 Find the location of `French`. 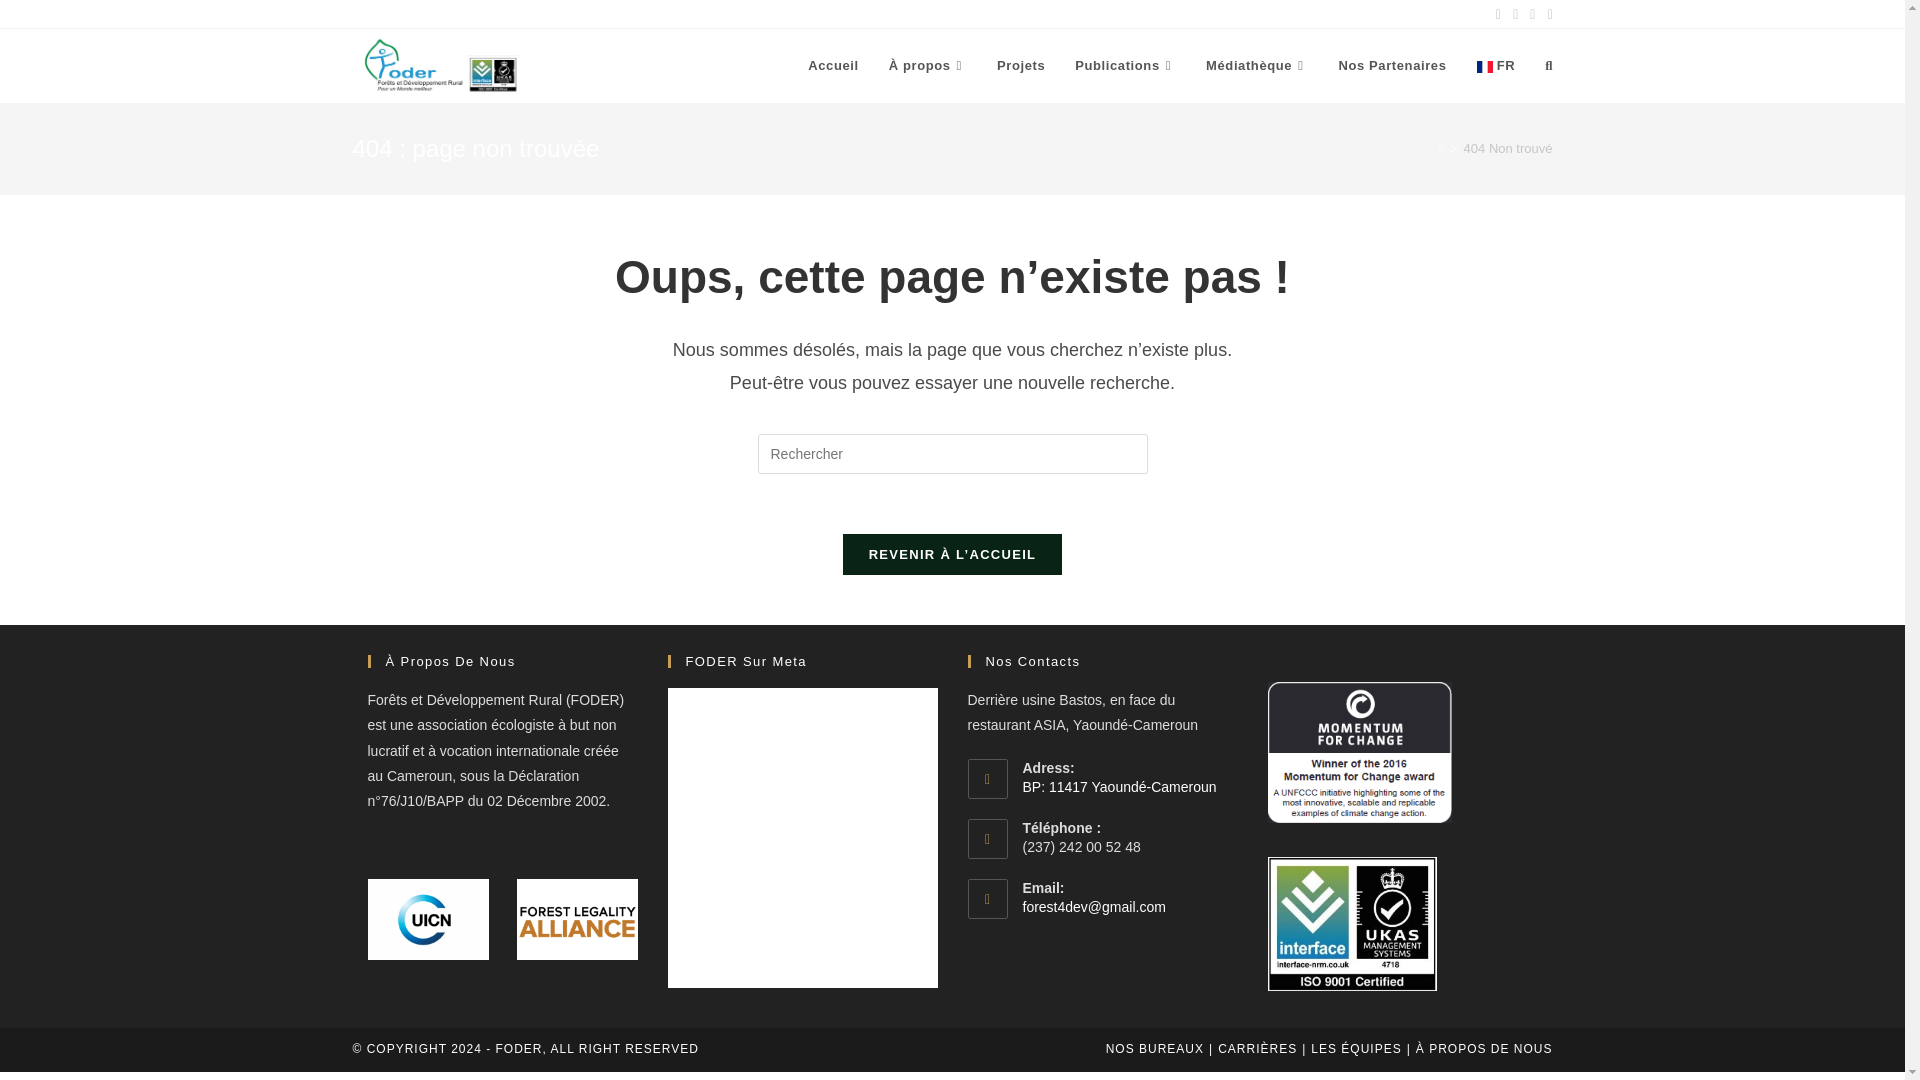

French is located at coordinates (1496, 66).